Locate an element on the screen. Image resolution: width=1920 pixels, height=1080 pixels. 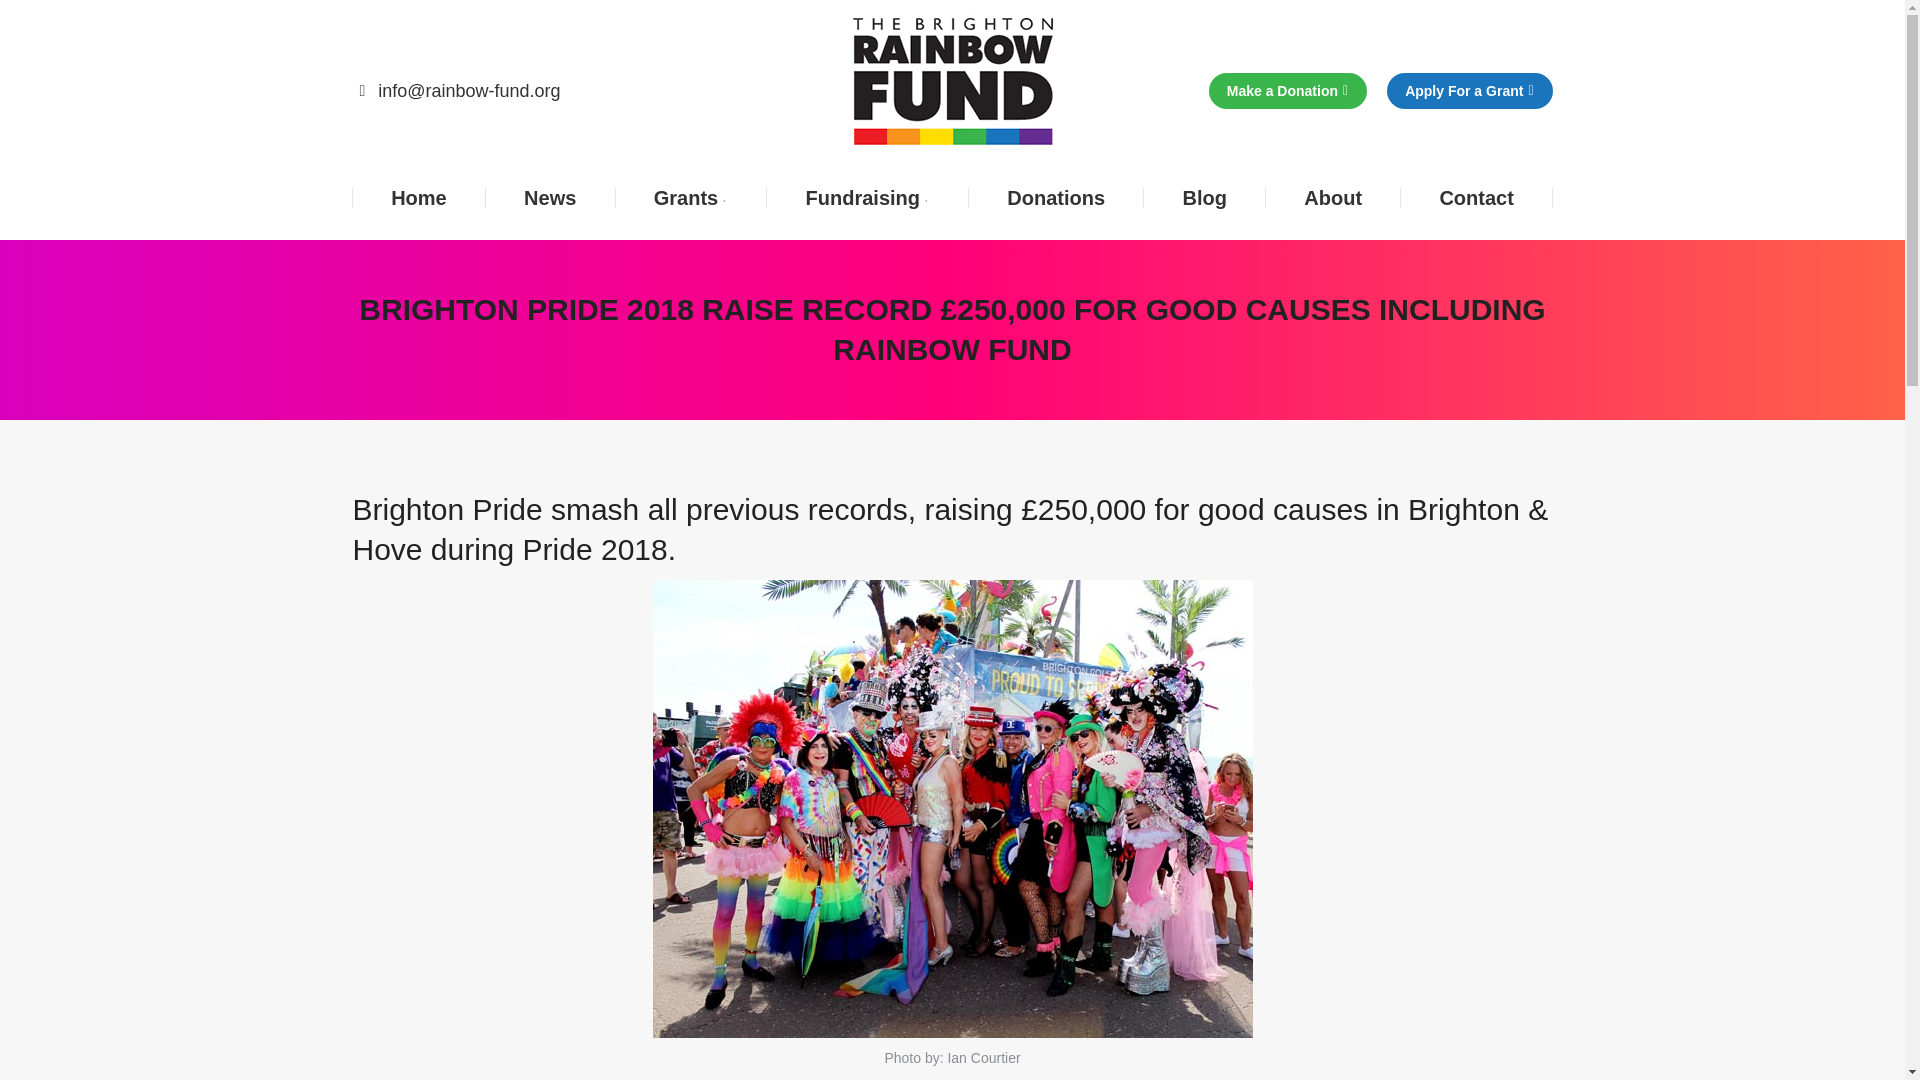
Grants is located at coordinates (690, 197).